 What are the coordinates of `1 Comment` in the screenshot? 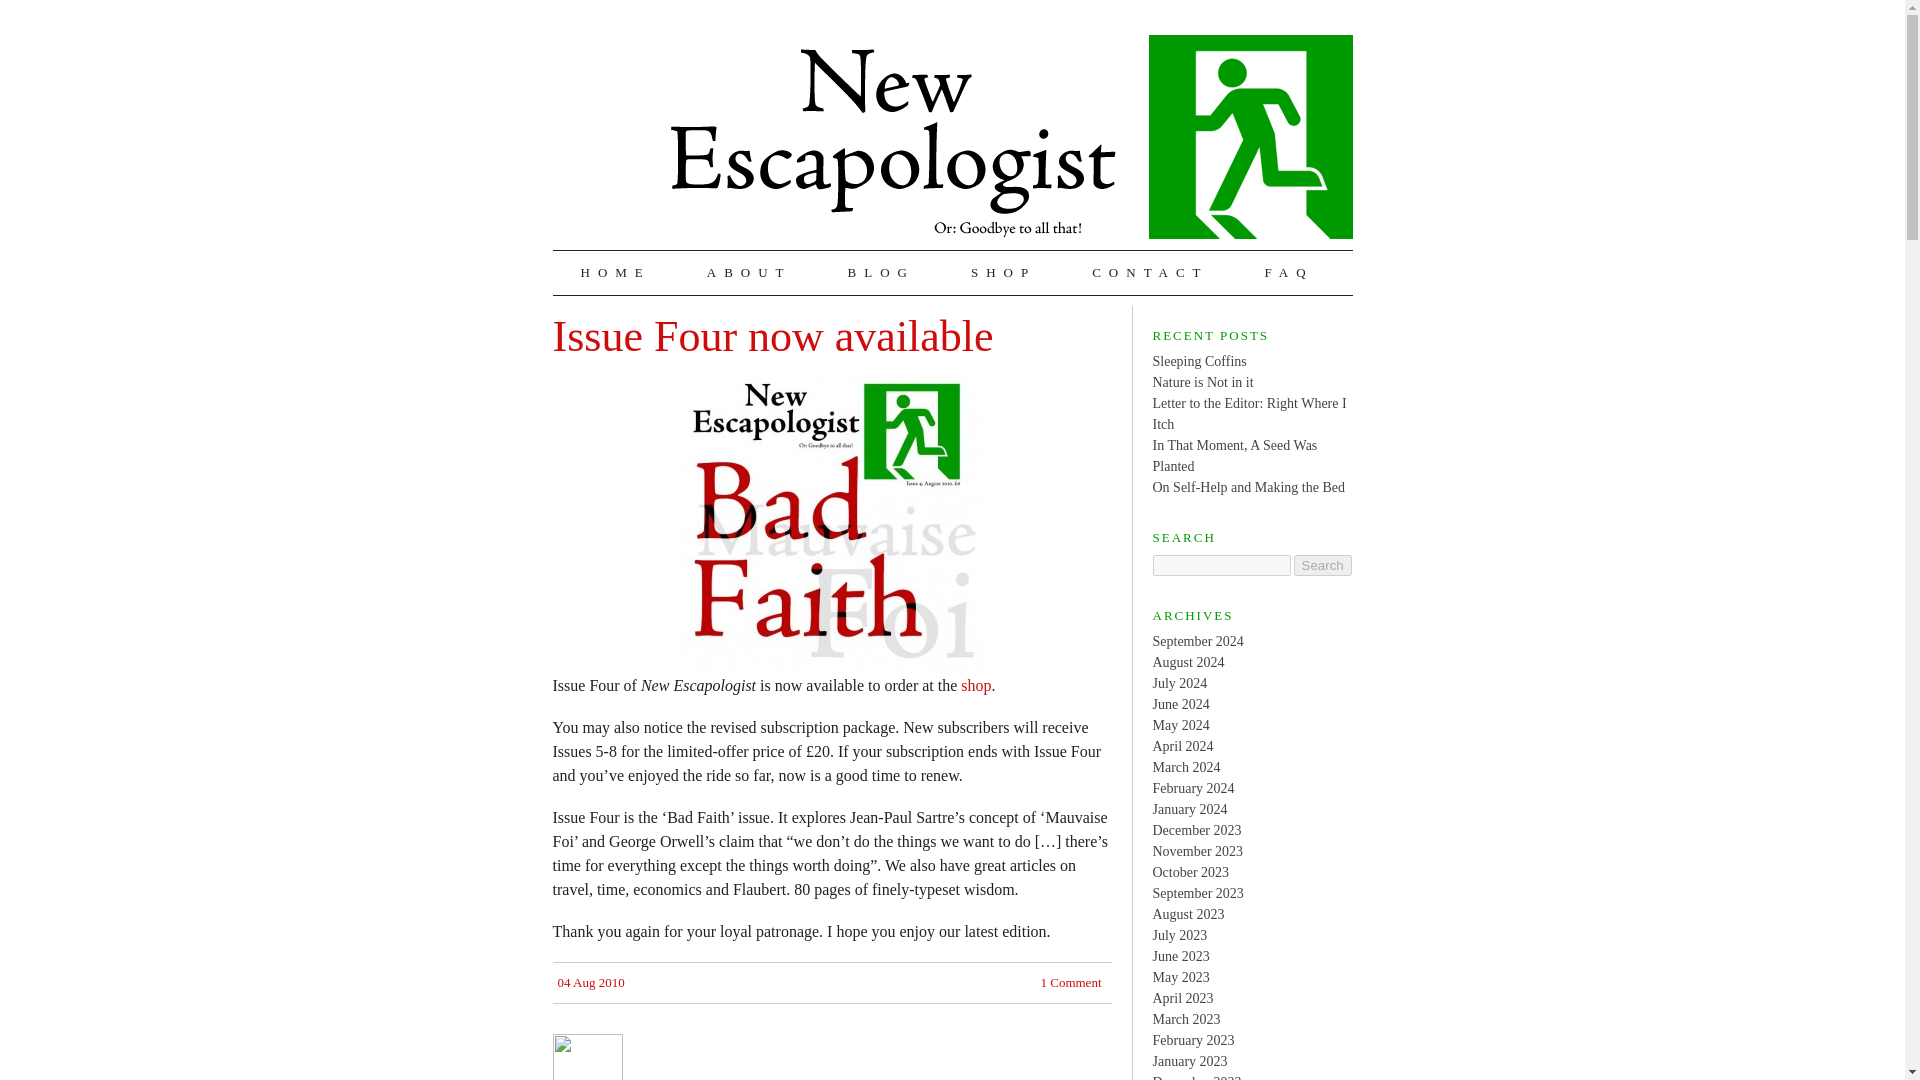 It's located at (1070, 982).